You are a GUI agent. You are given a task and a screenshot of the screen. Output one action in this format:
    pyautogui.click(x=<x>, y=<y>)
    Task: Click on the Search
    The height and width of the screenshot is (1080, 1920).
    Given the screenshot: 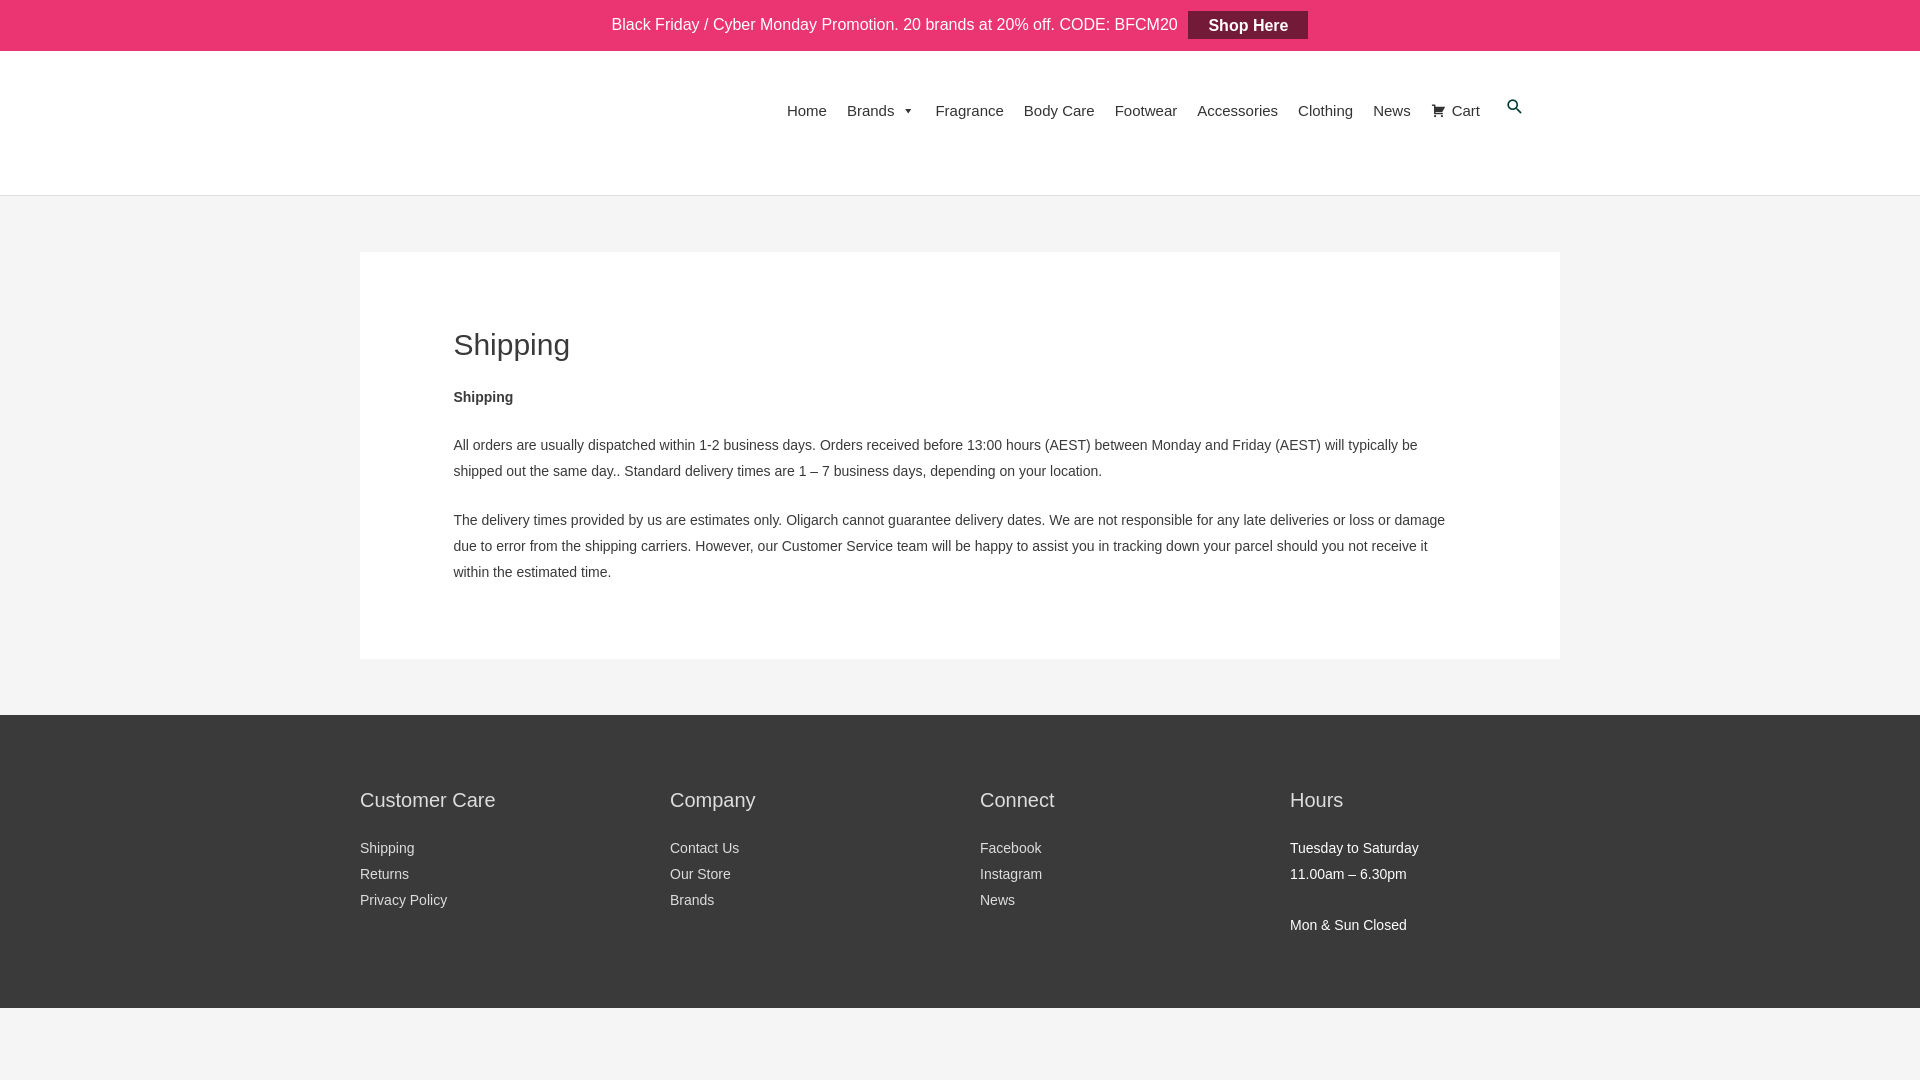 What is the action you would take?
    pyautogui.click(x=1515, y=107)
    